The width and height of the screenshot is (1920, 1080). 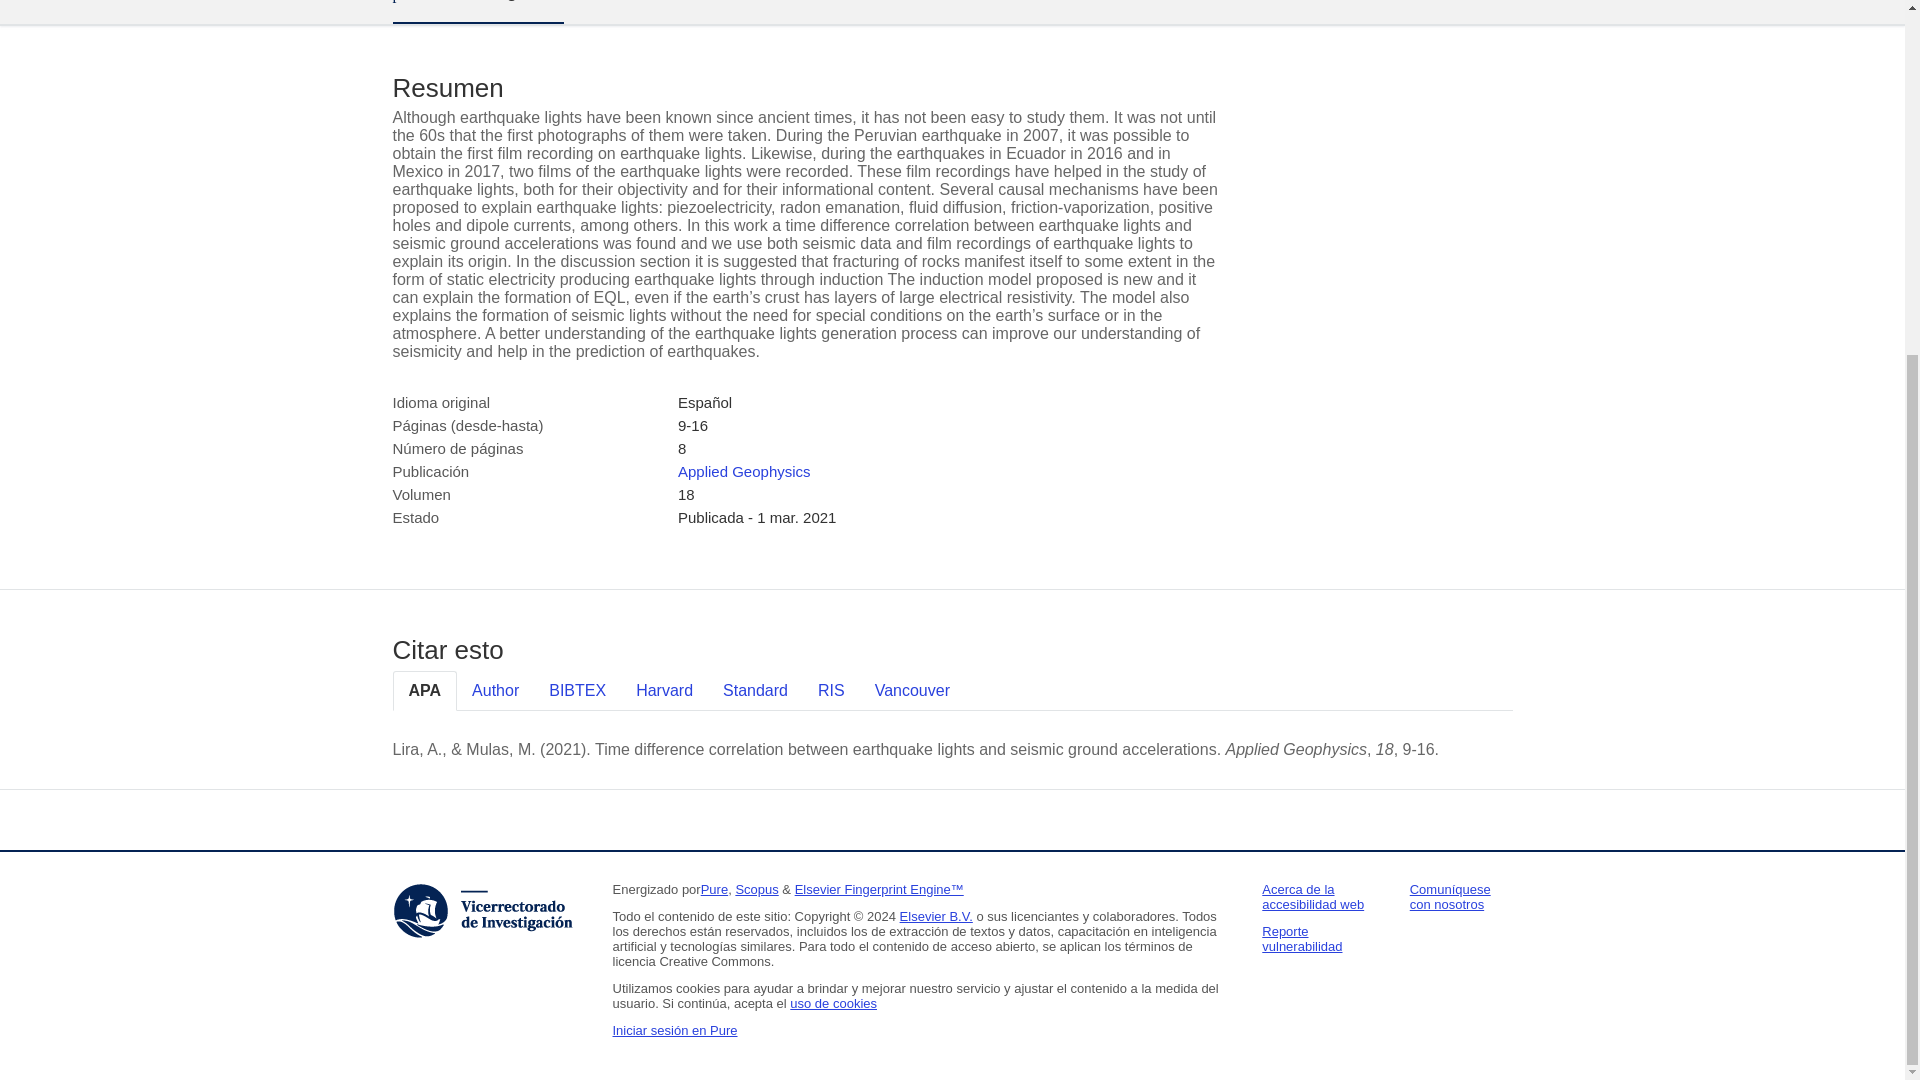 I want to click on Pure, so click(x=714, y=890).